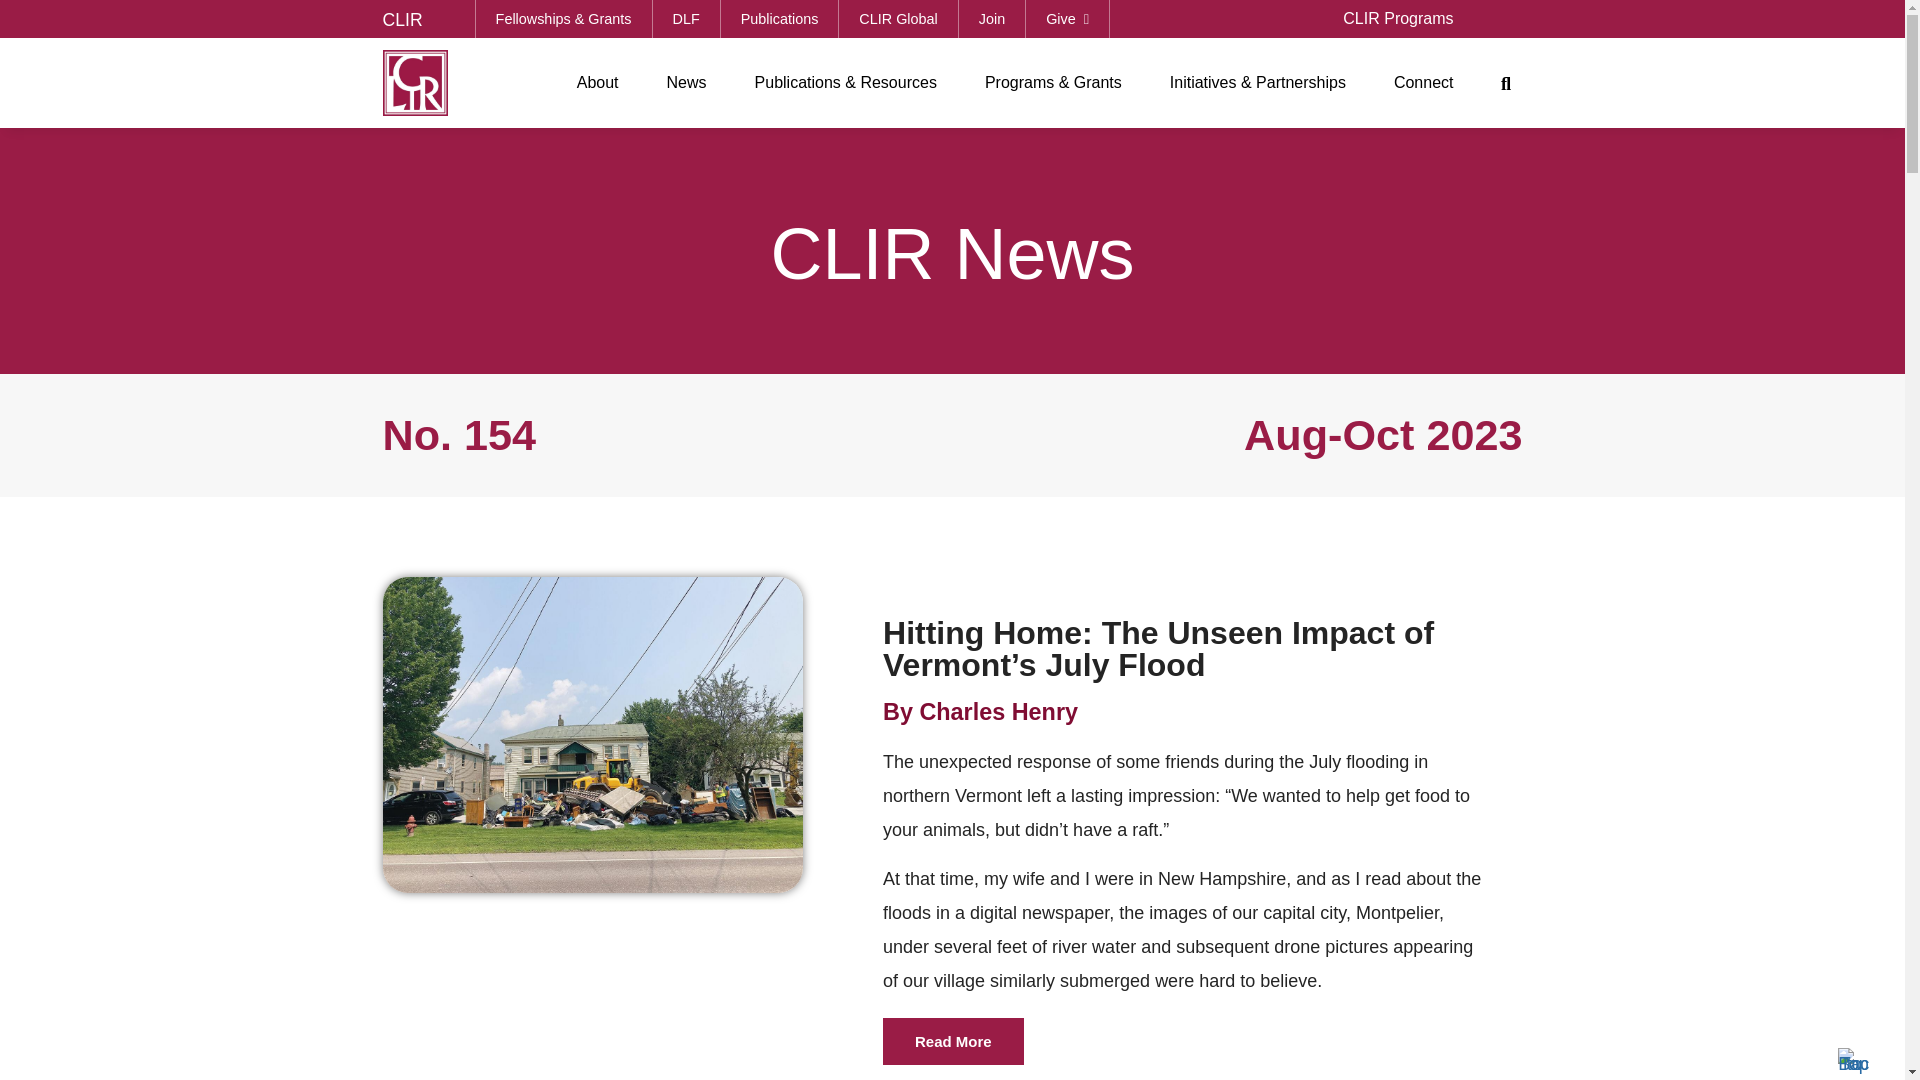  Describe the element at coordinates (1397, 18) in the screenshot. I see `CLIR Programs` at that location.